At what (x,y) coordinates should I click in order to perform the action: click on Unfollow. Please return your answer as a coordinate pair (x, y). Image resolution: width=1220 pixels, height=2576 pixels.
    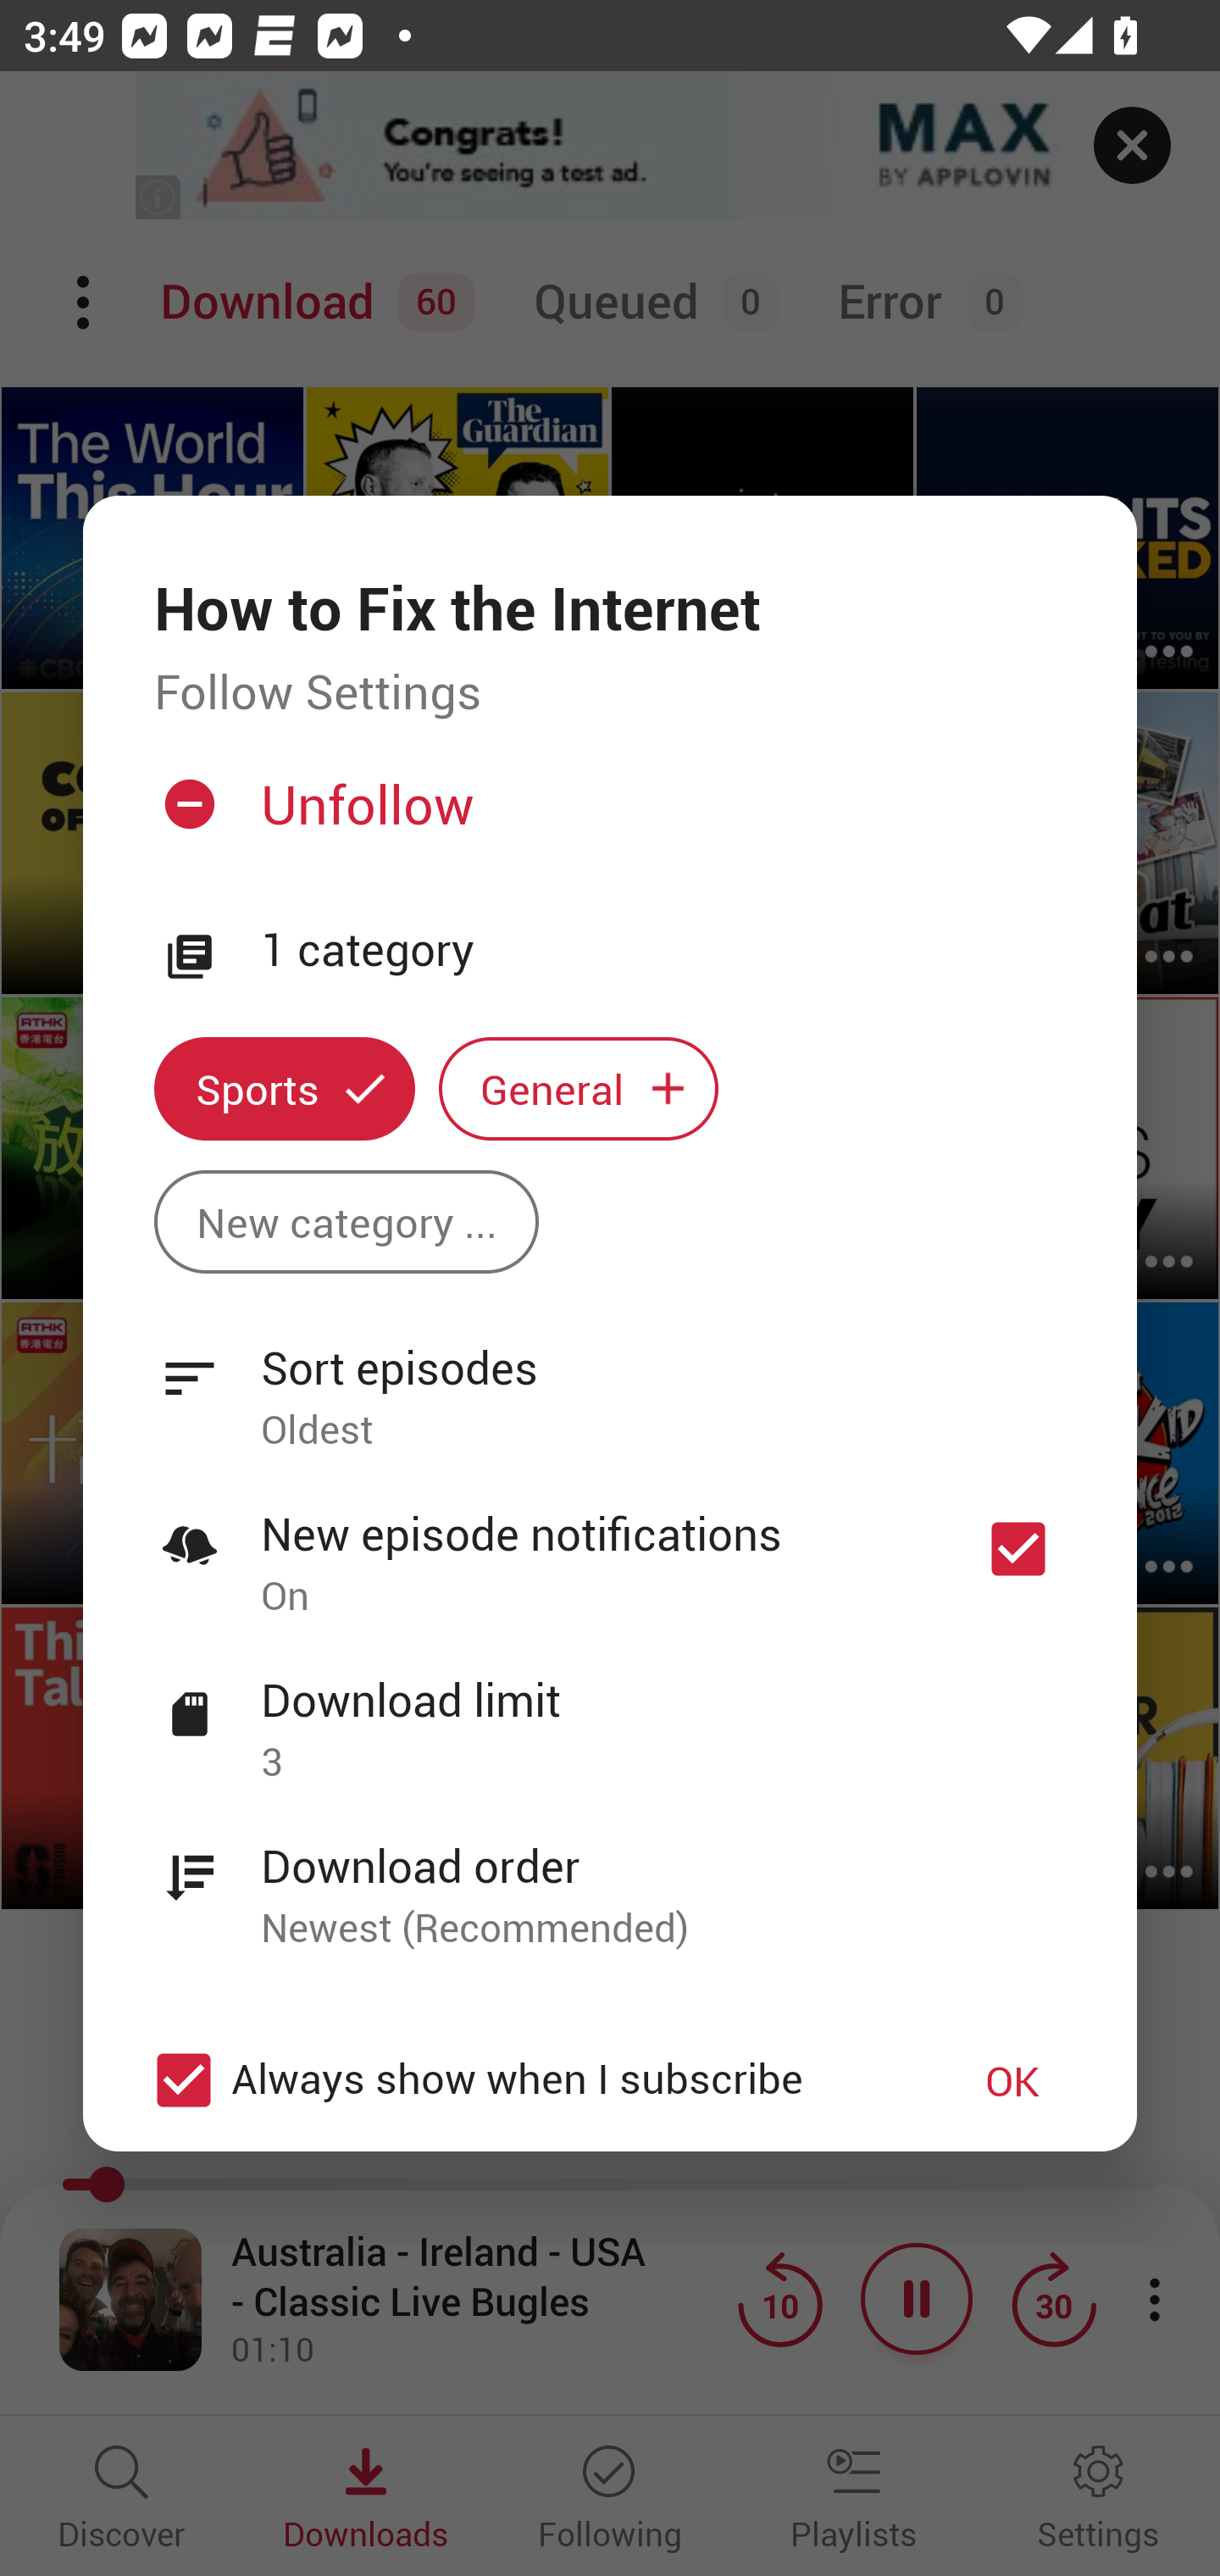
    Looking at the image, I should click on (607, 816).